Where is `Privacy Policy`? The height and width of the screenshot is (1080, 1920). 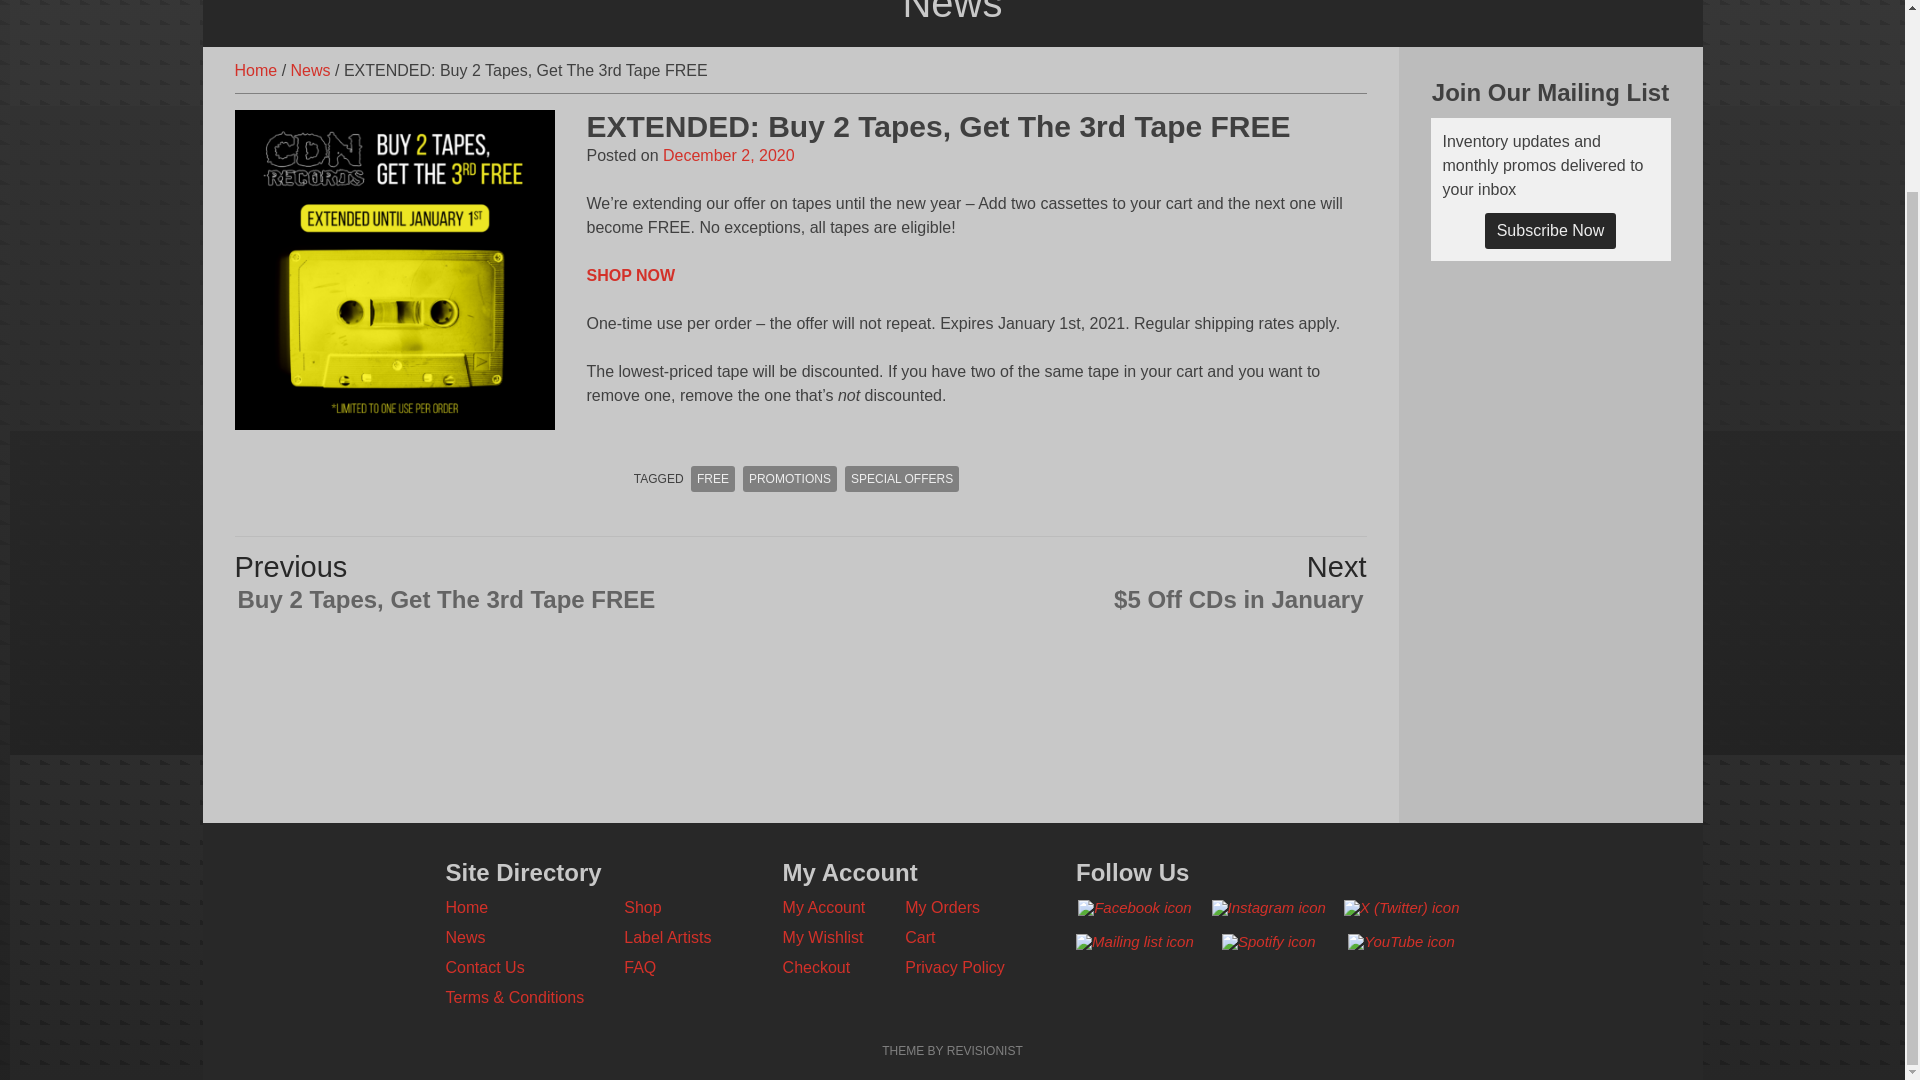
Privacy Policy is located at coordinates (954, 968).